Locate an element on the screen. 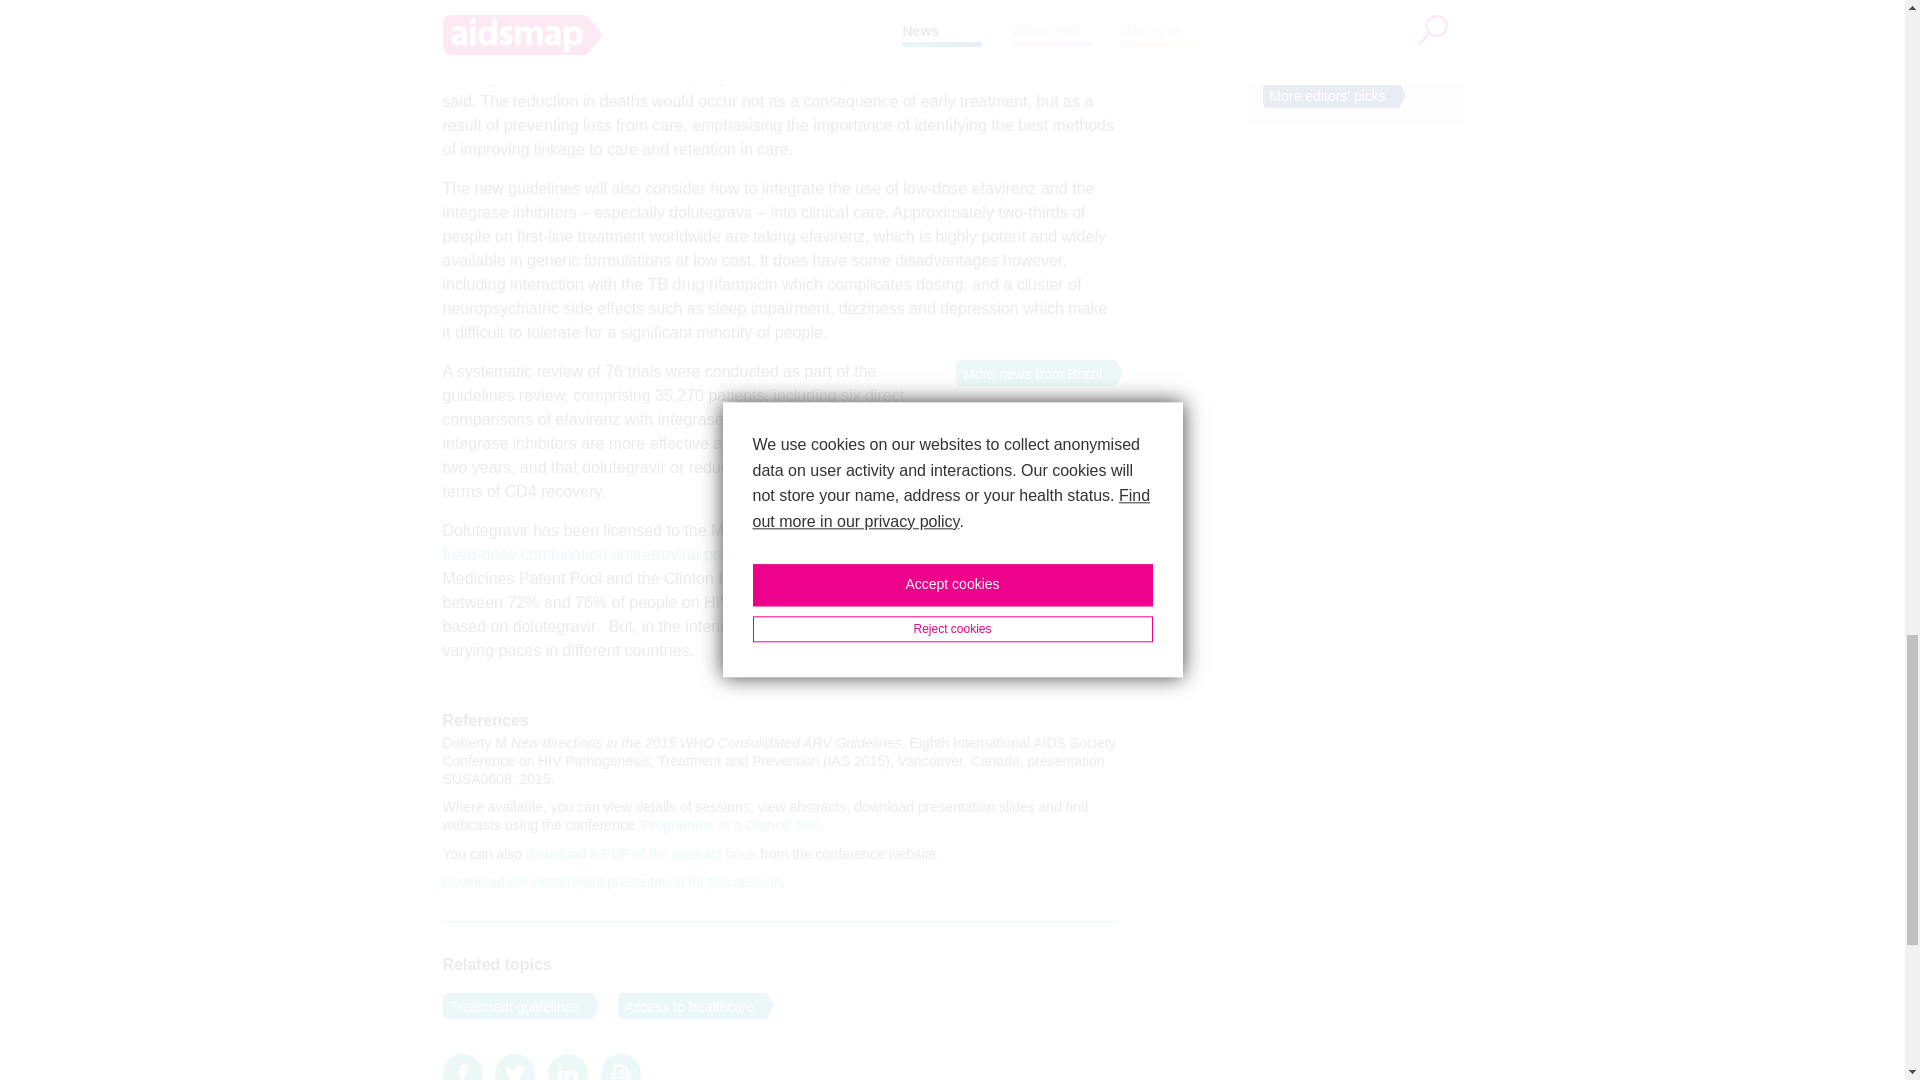  Print is located at coordinates (620, 1072).